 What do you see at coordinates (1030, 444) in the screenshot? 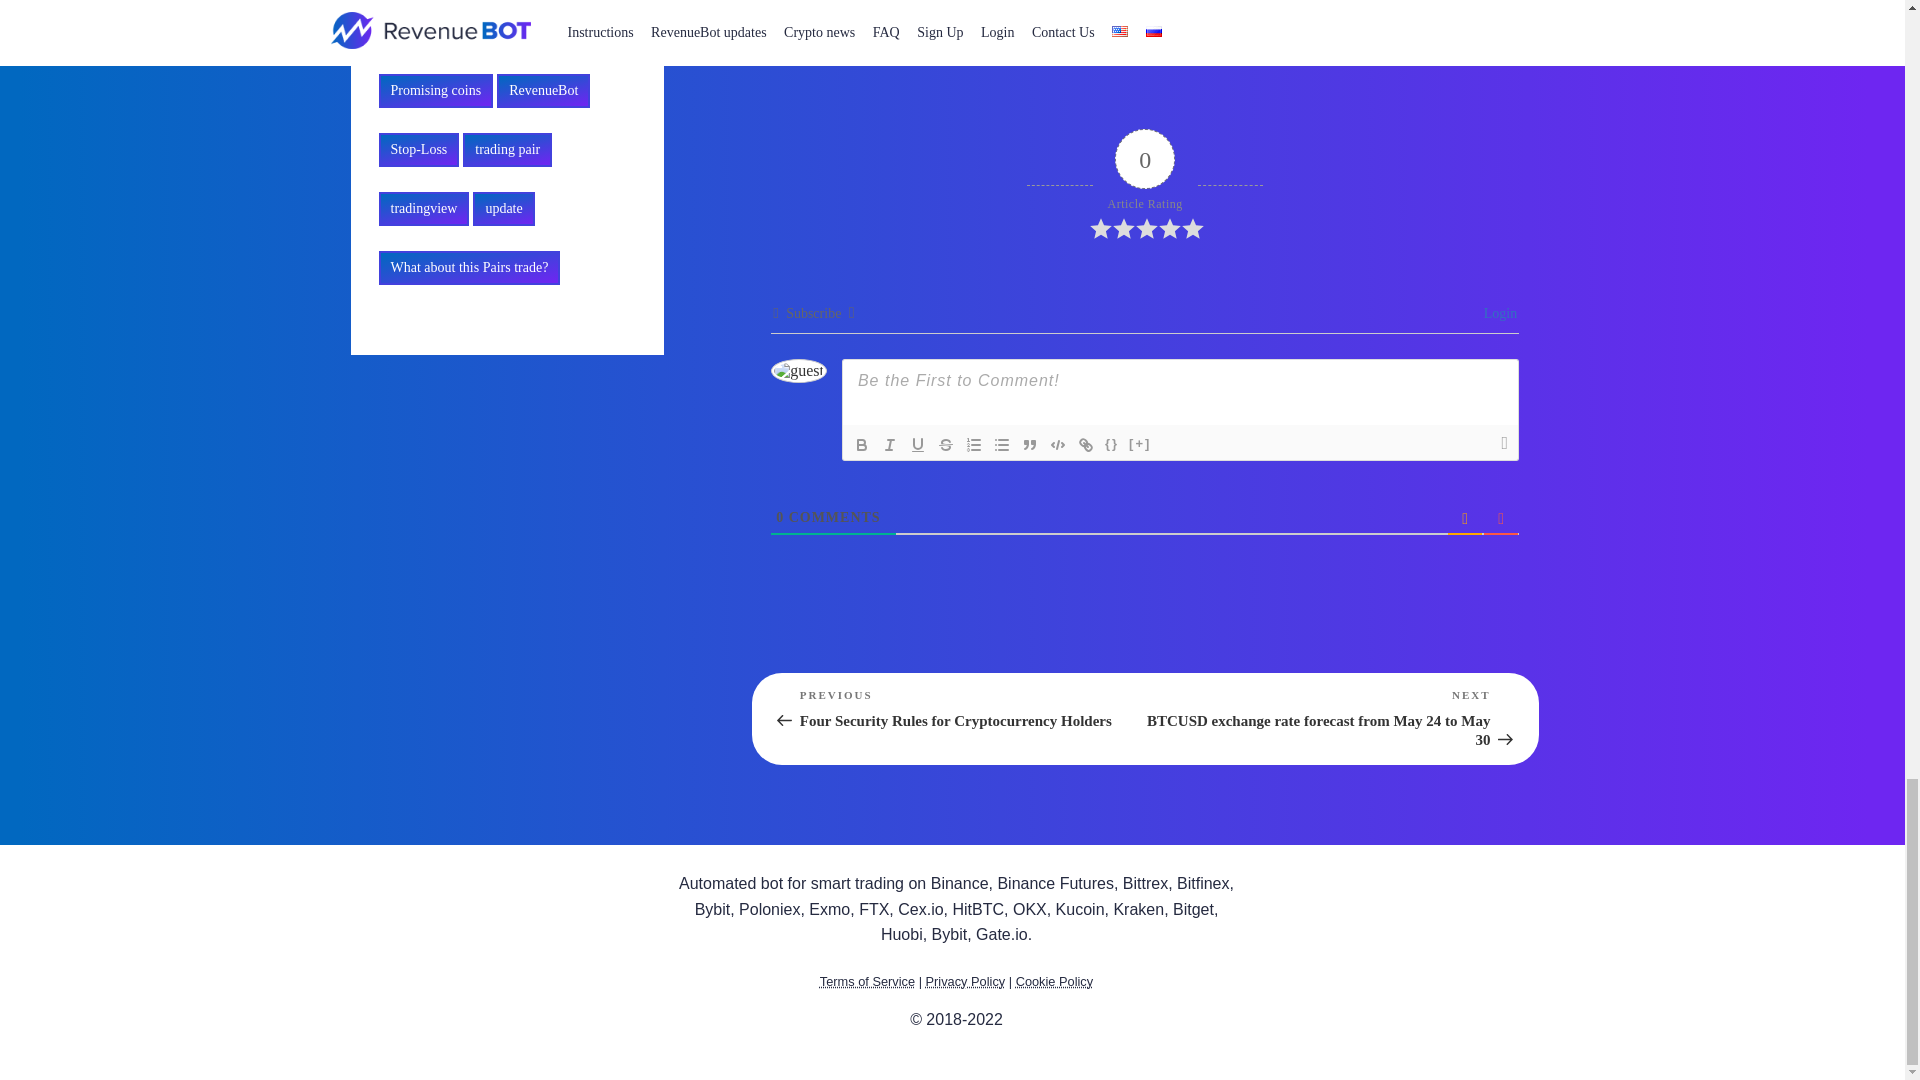
I see `Blockquote` at bounding box center [1030, 444].